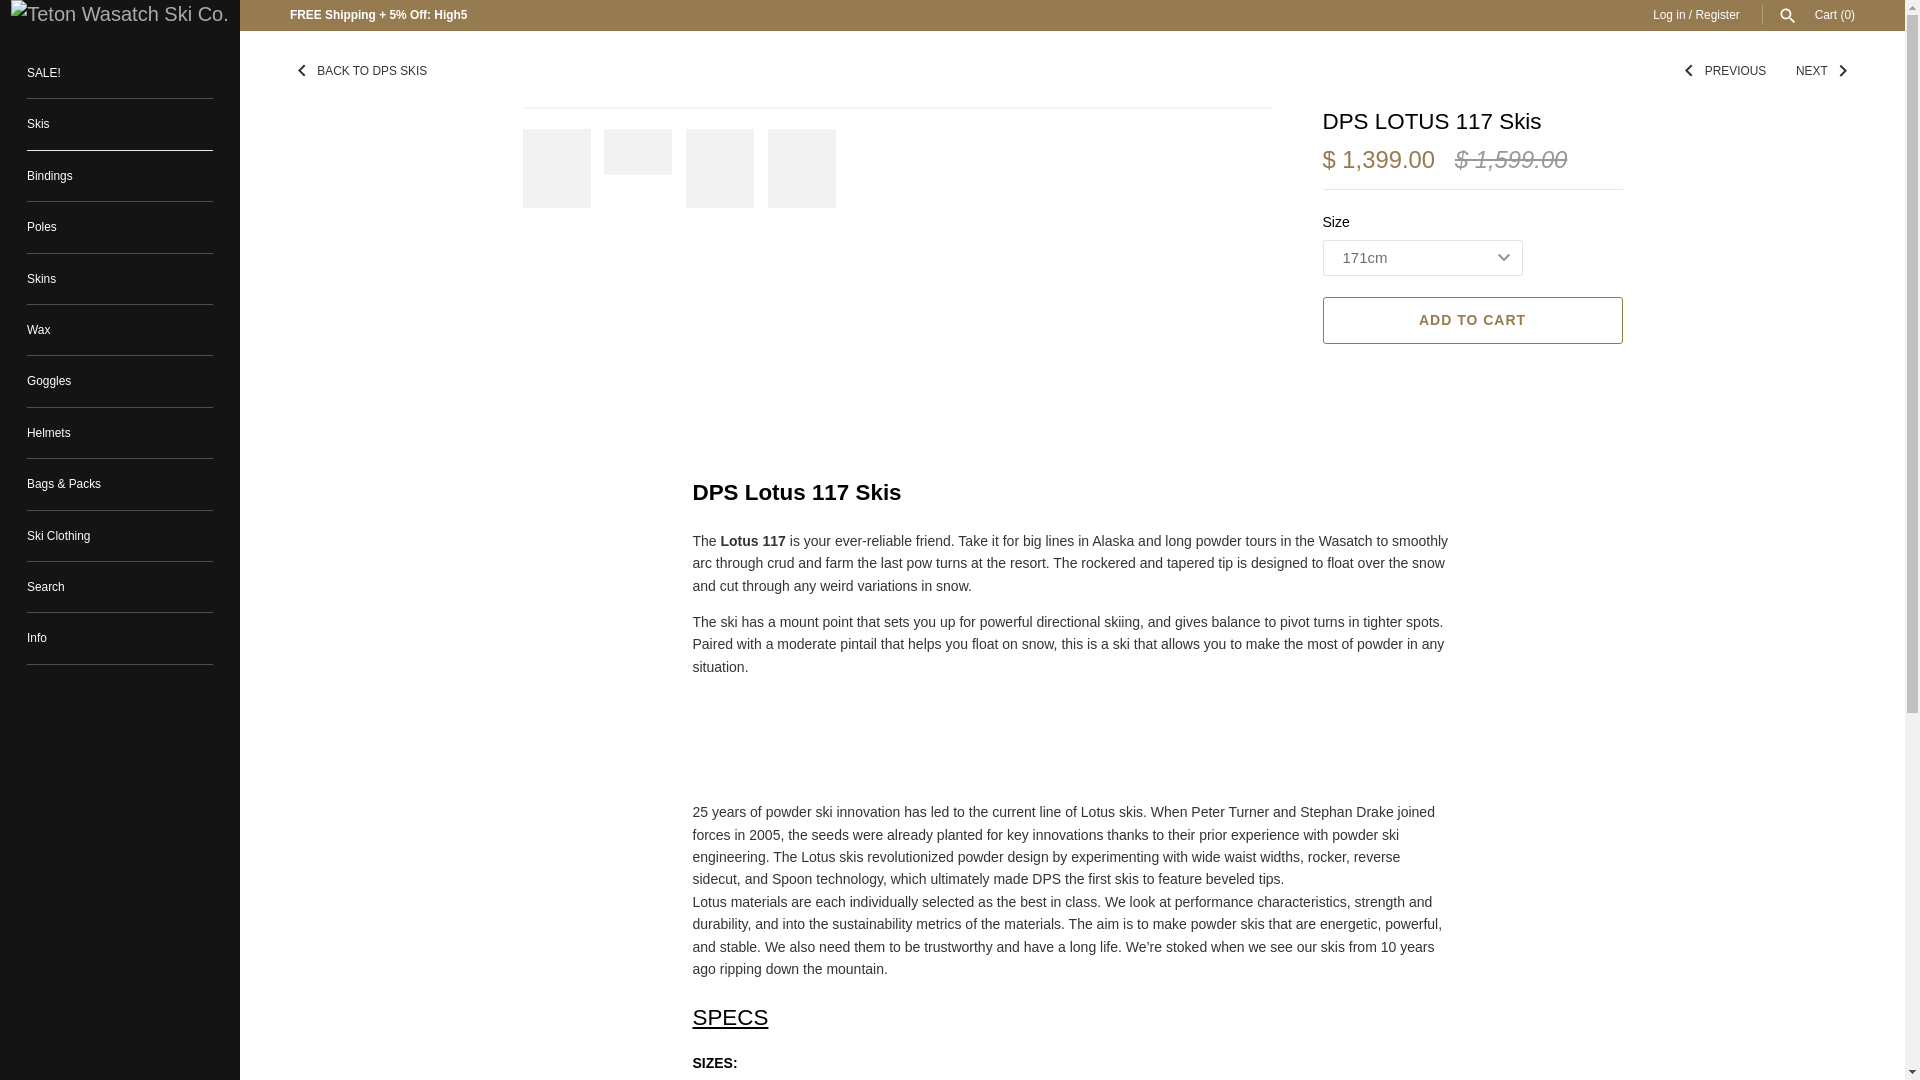  Describe the element at coordinates (1717, 14) in the screenshot. I see `Register` at that location.